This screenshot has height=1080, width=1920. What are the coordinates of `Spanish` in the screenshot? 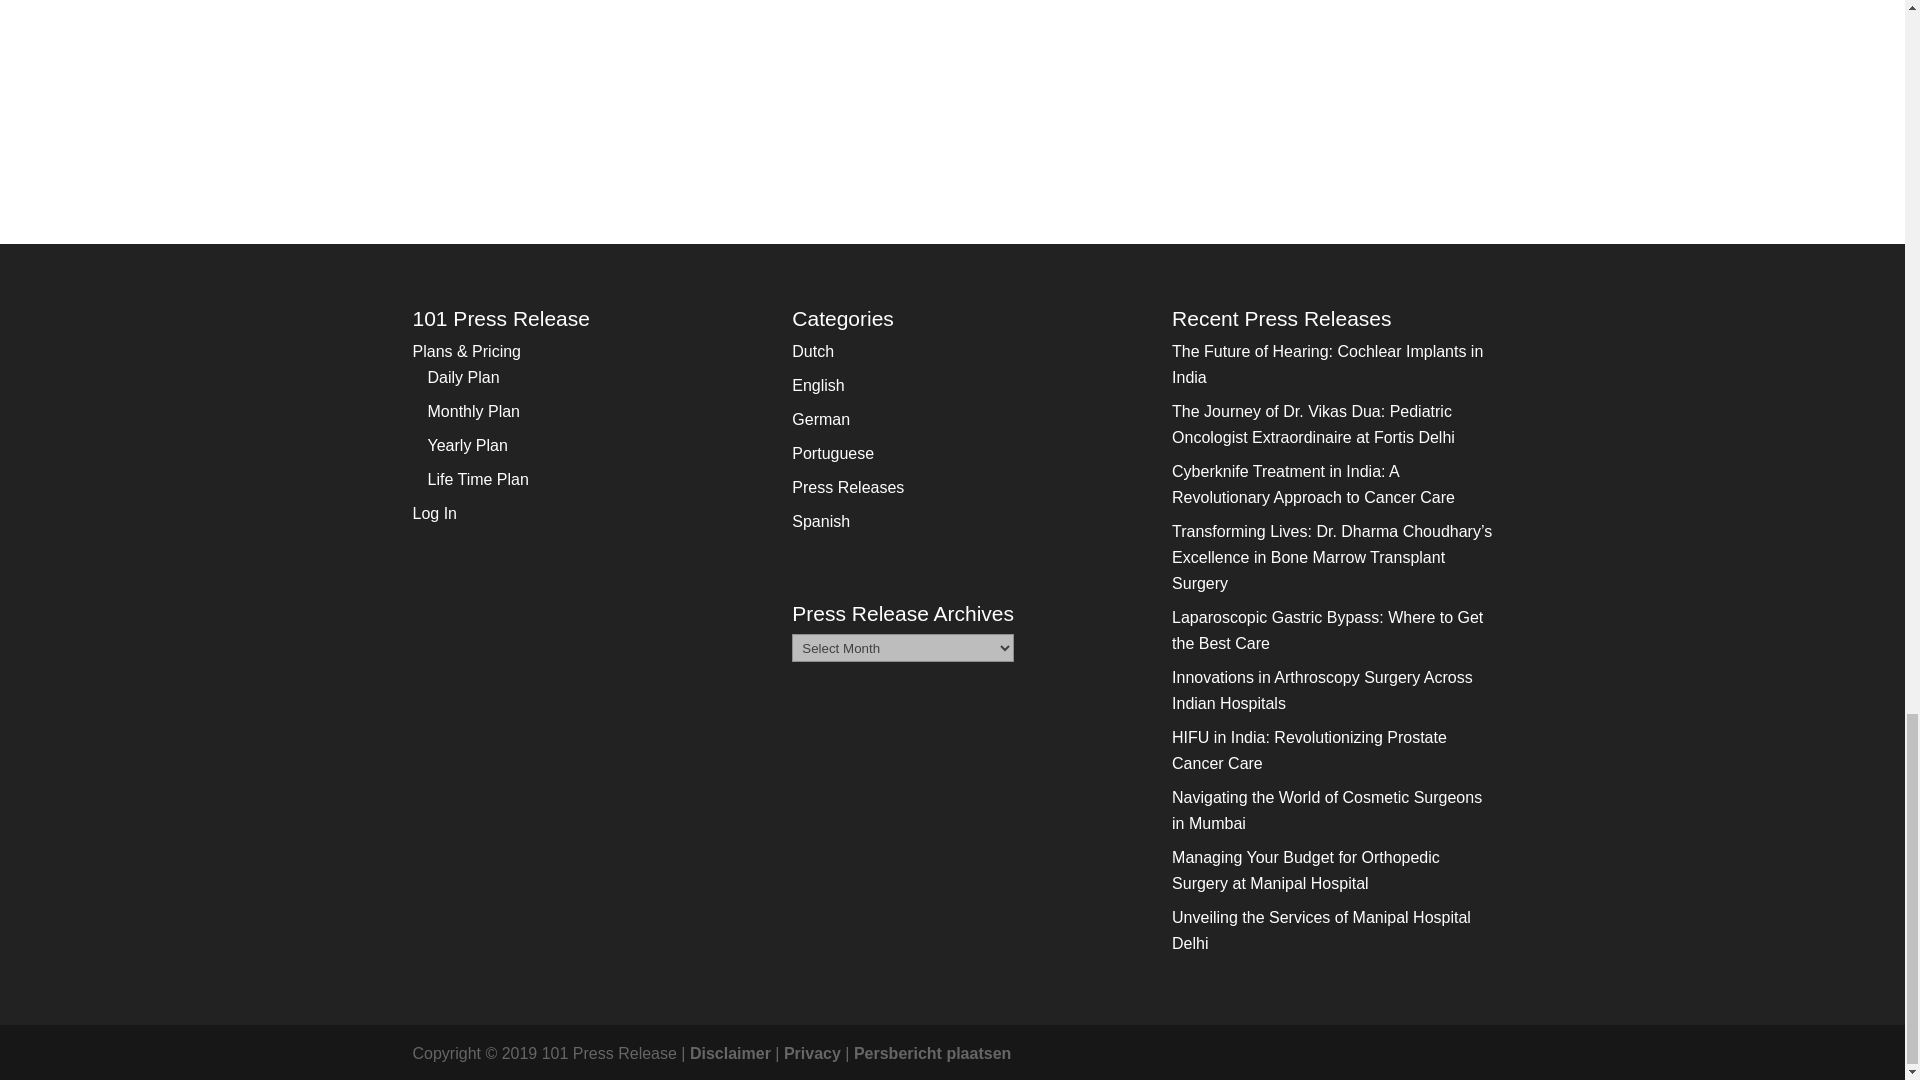 It's located at (820, 522).